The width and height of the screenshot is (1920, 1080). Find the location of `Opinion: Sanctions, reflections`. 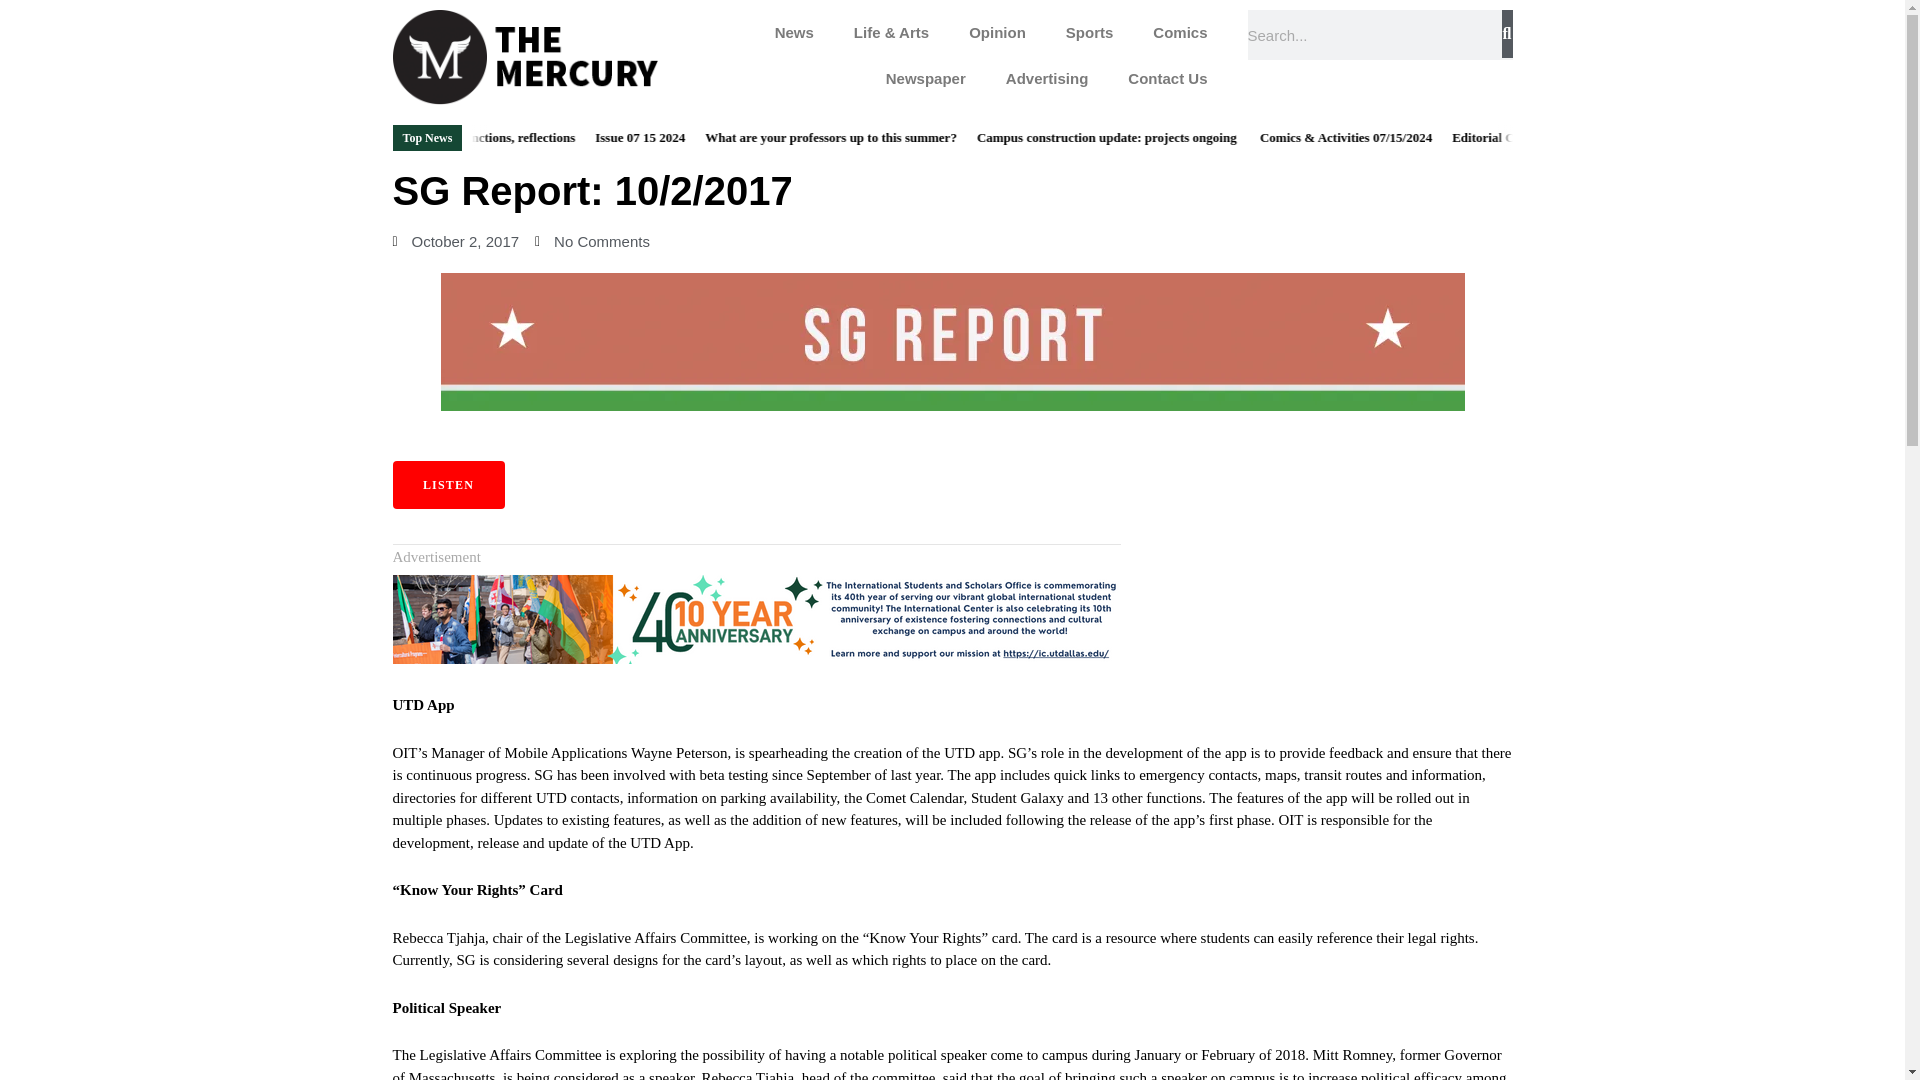

Opinion: Sanctions, reflections is located at coordinates (536, 136).